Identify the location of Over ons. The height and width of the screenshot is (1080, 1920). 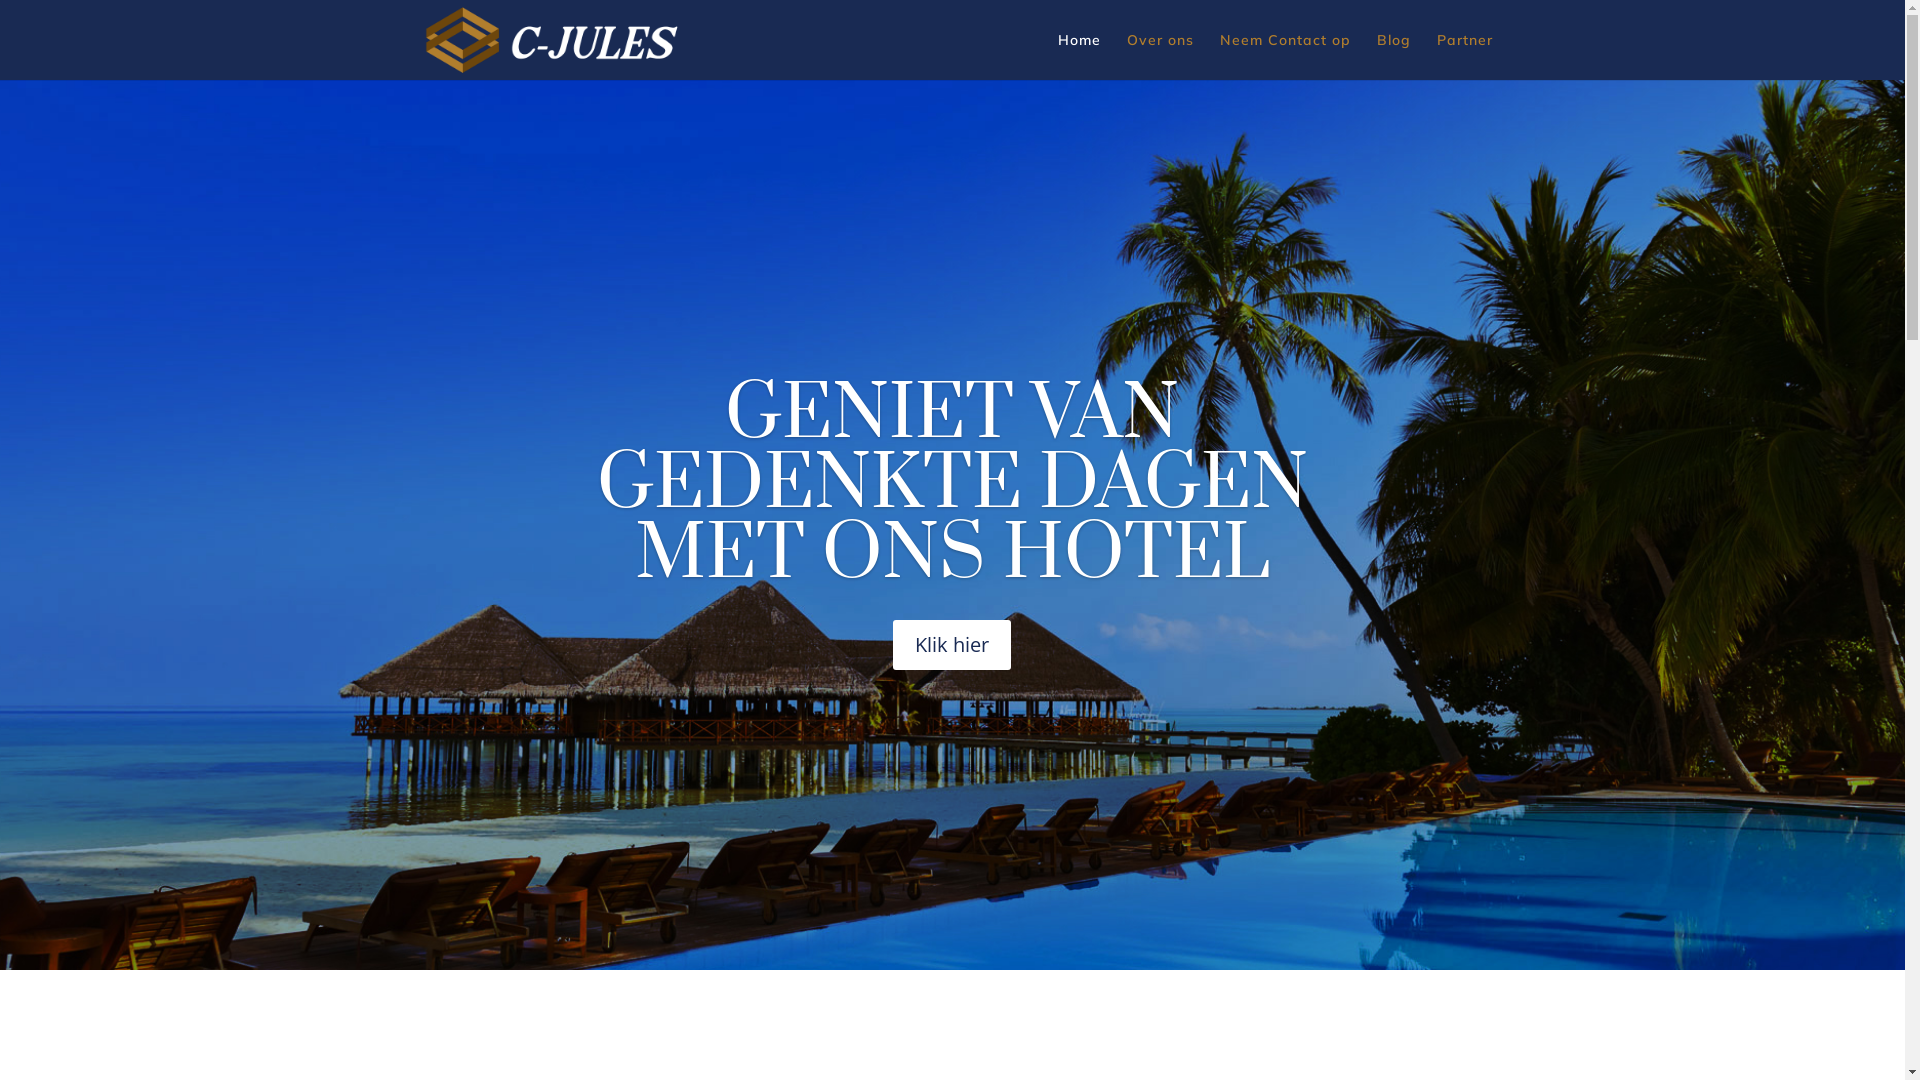
(1160, 56).